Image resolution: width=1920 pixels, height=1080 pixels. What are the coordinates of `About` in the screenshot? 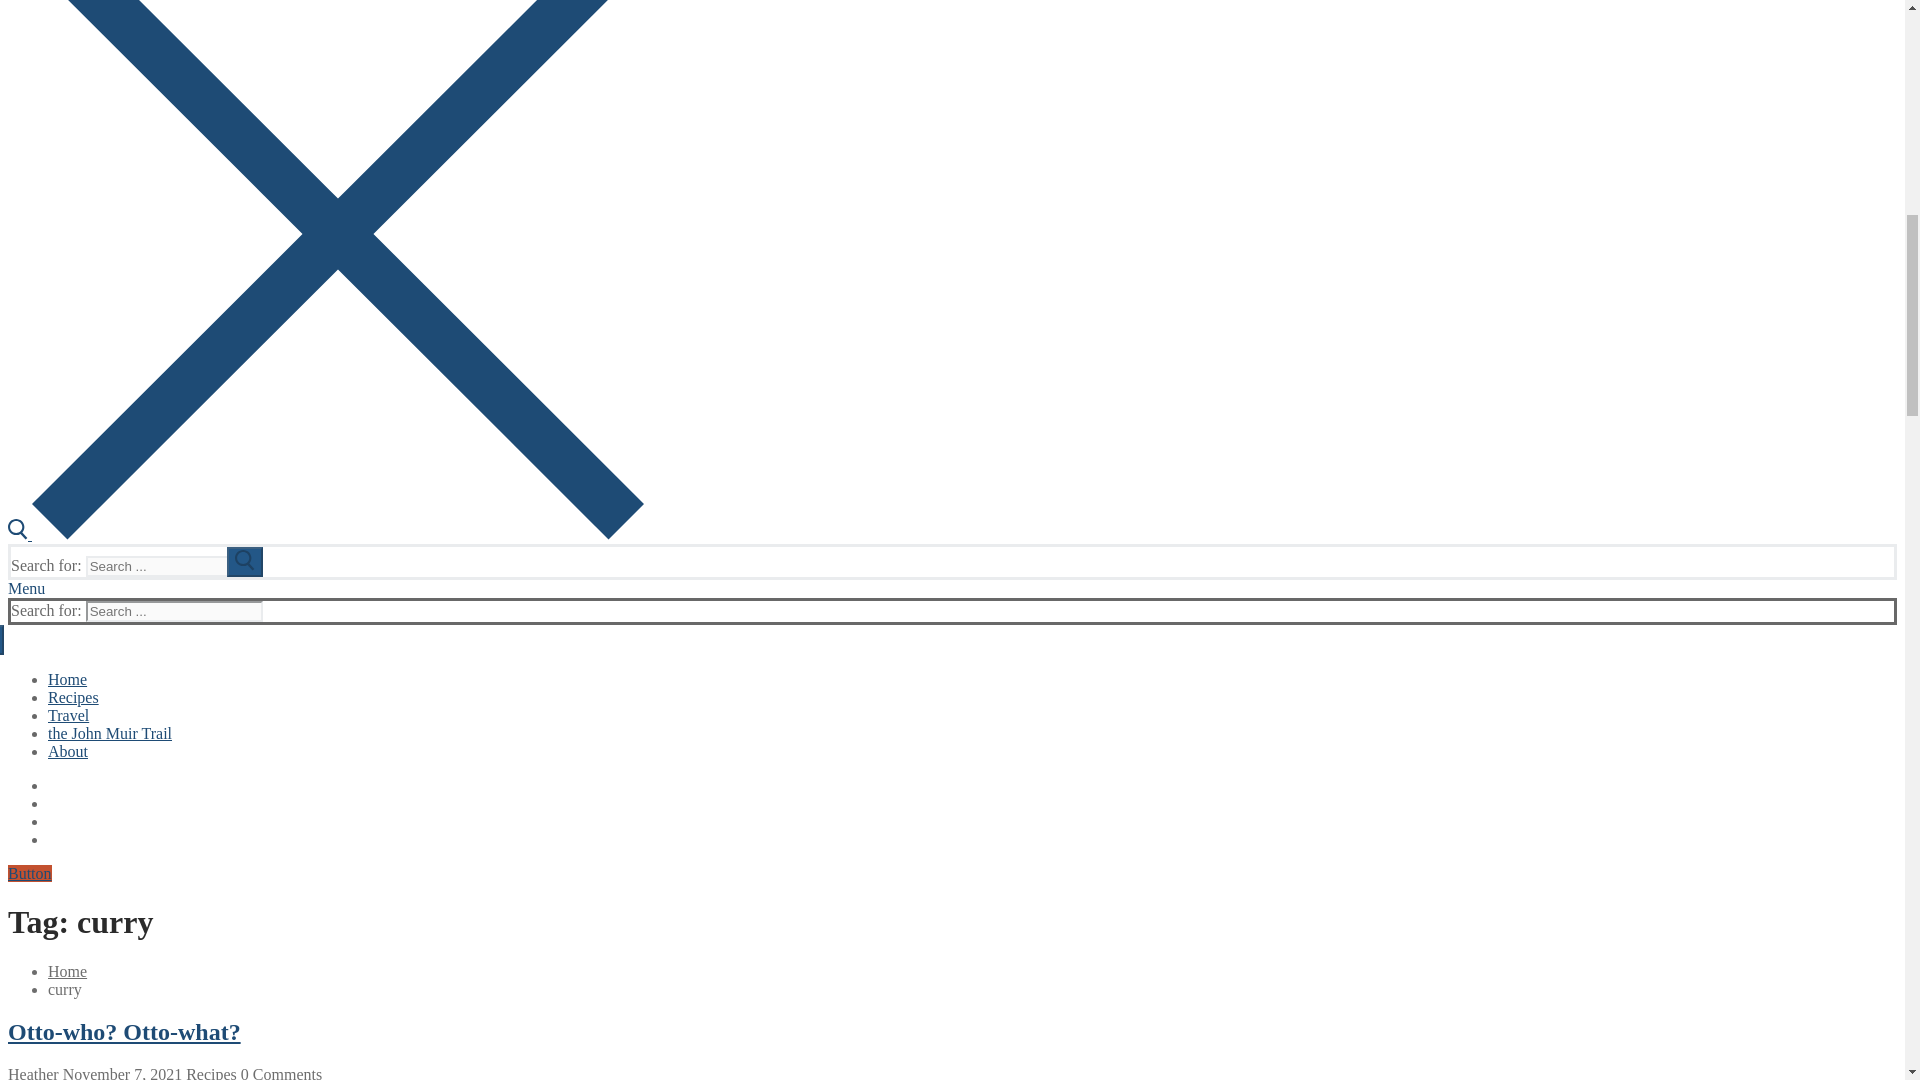 It's located at (68, 752).